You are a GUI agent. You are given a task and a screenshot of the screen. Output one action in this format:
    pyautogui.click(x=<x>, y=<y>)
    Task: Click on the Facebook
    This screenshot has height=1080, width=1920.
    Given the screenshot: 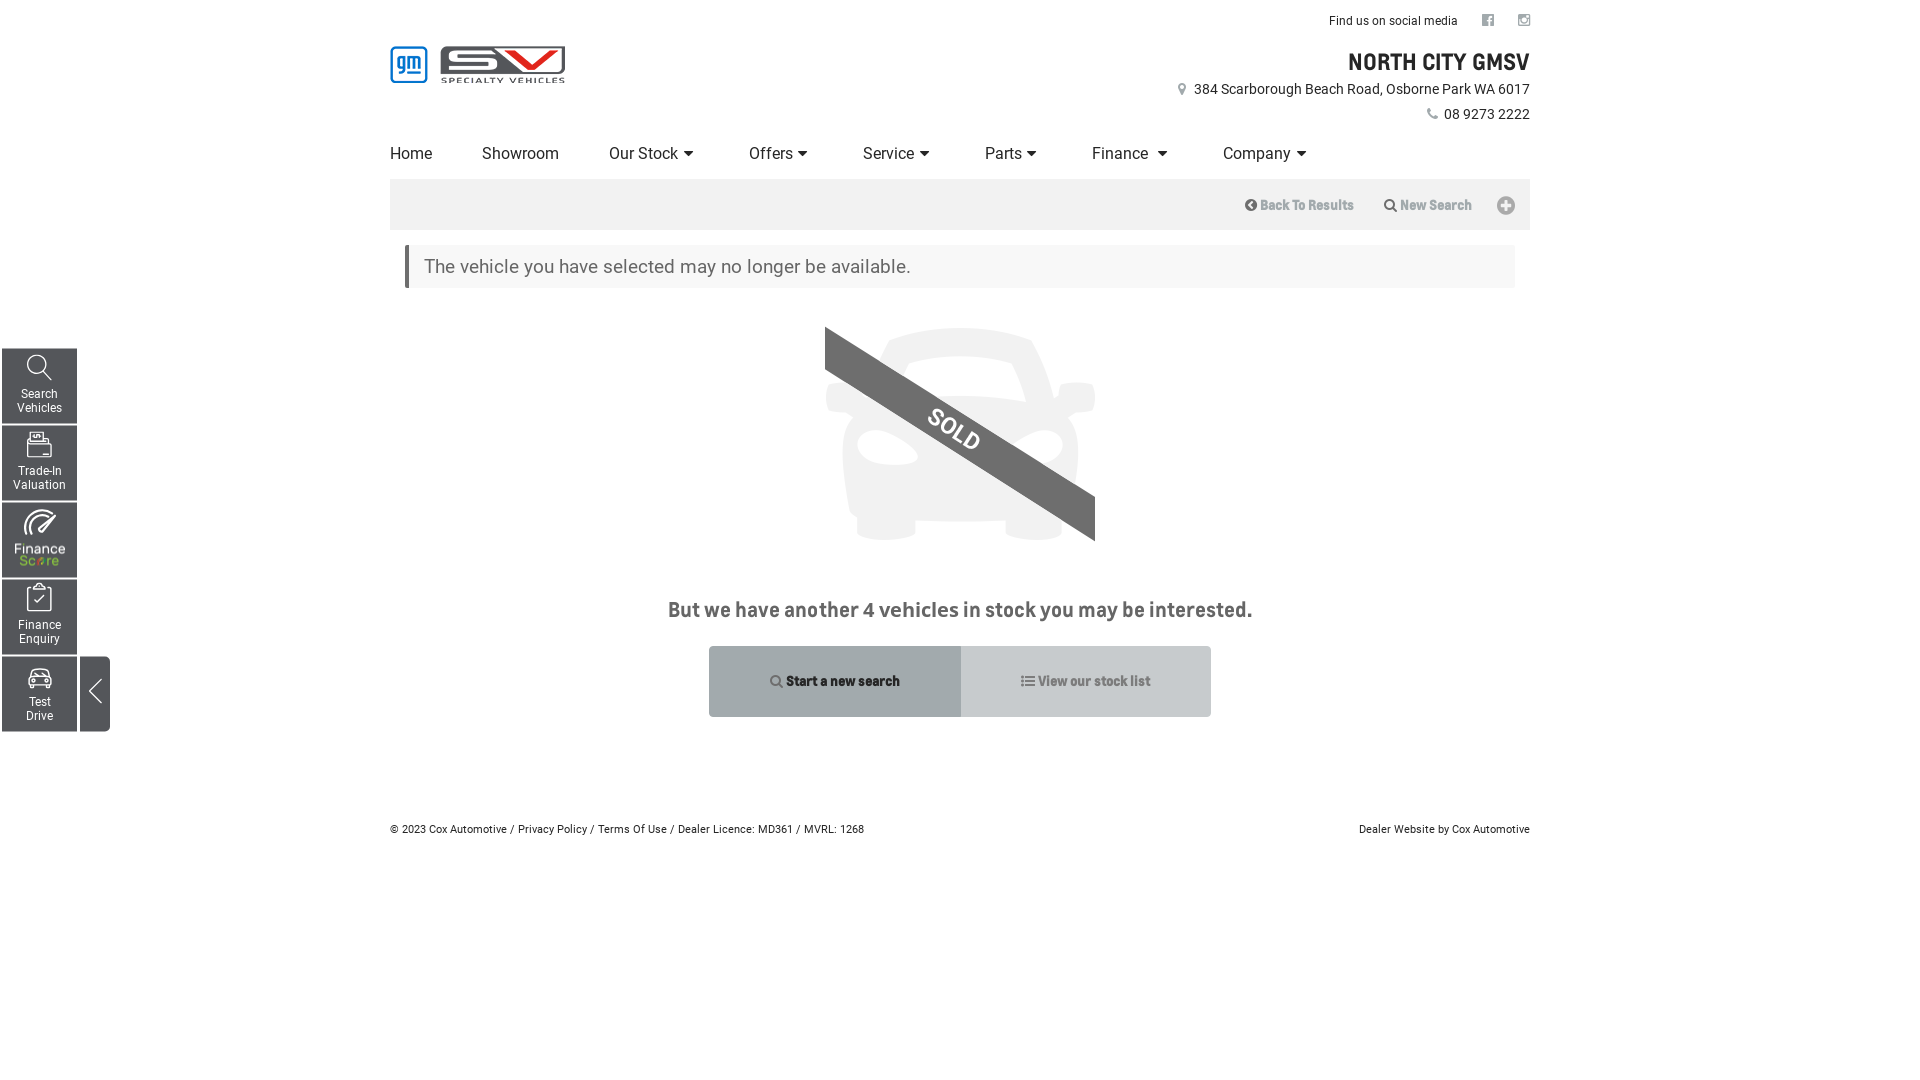 What is the action you would take?
    pyautogui.click(x=1488, y=20)
    